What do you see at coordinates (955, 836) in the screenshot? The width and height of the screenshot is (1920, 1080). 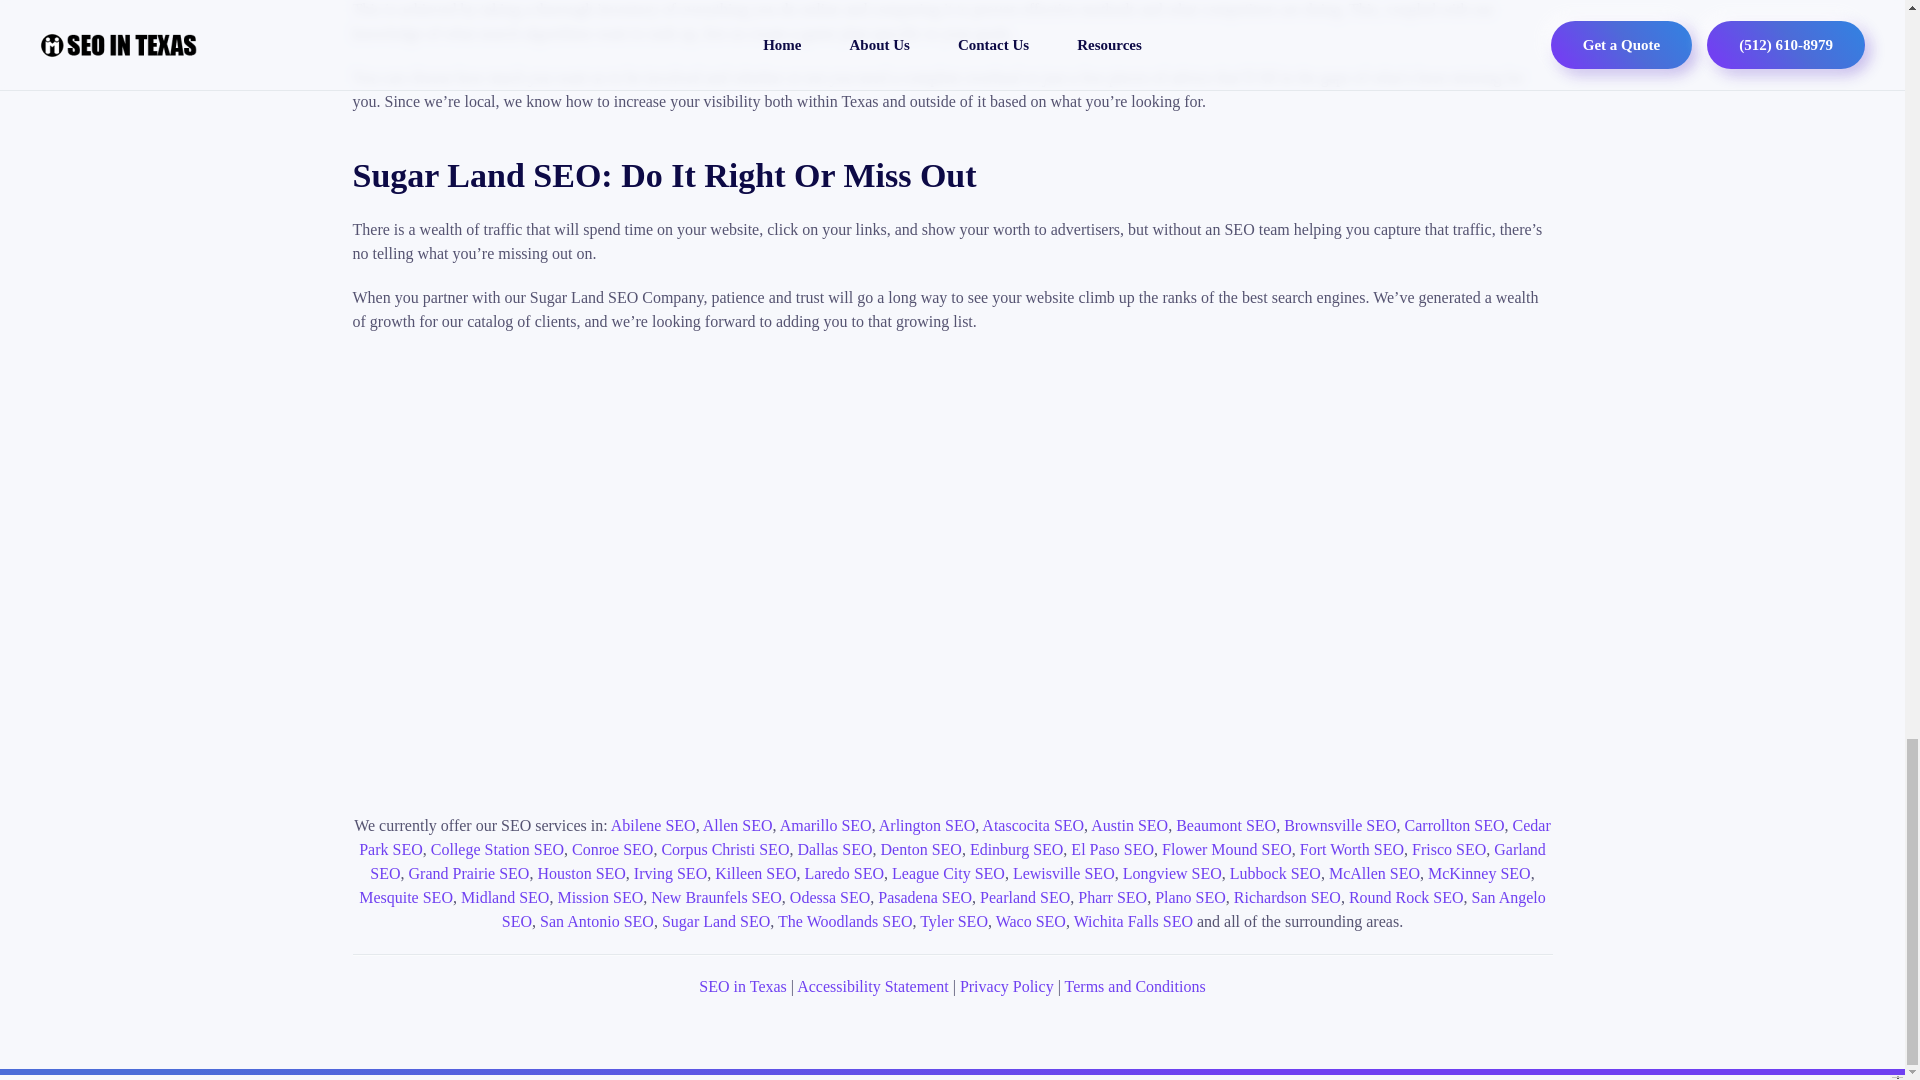 I see `Cedar Park SEO` at bounding box center [955, 836].